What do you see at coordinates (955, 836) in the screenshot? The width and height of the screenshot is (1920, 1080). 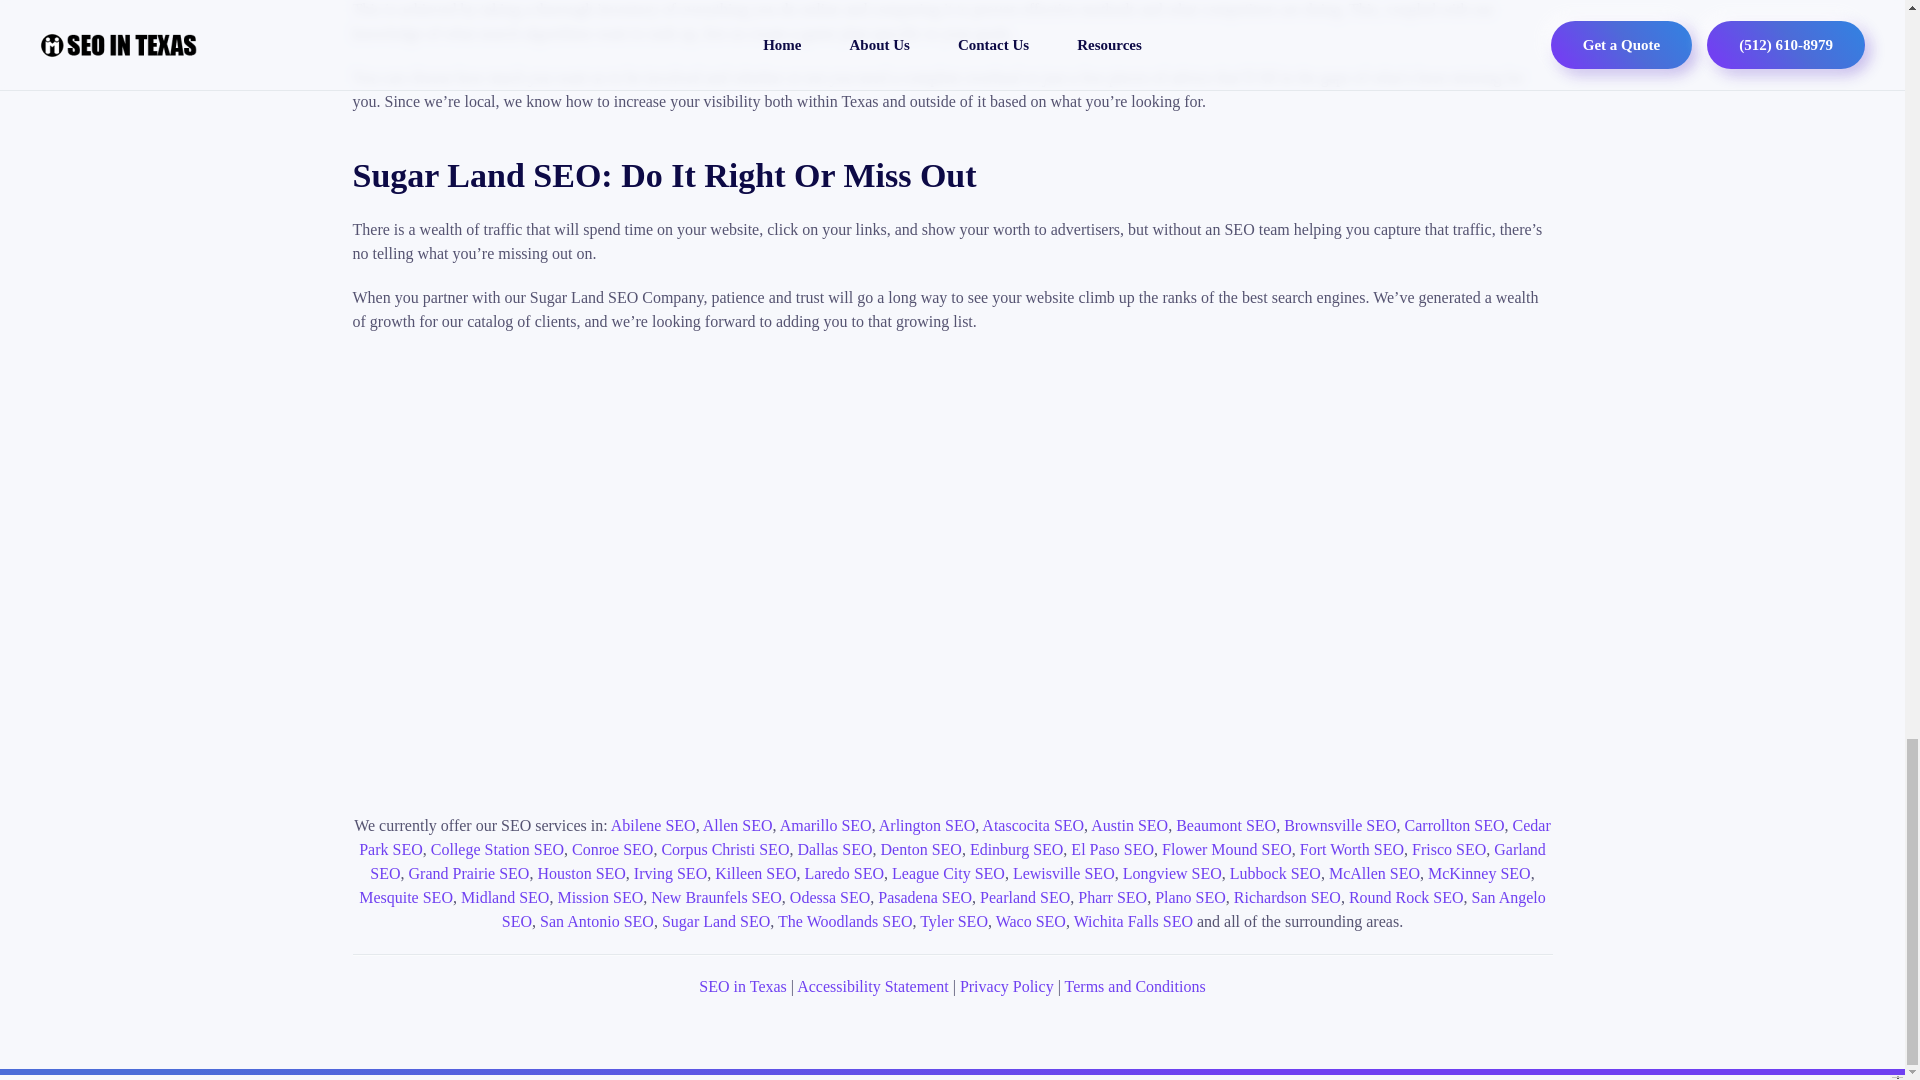 I see `Cedar Park SEO` at bounding box center [955, 836].